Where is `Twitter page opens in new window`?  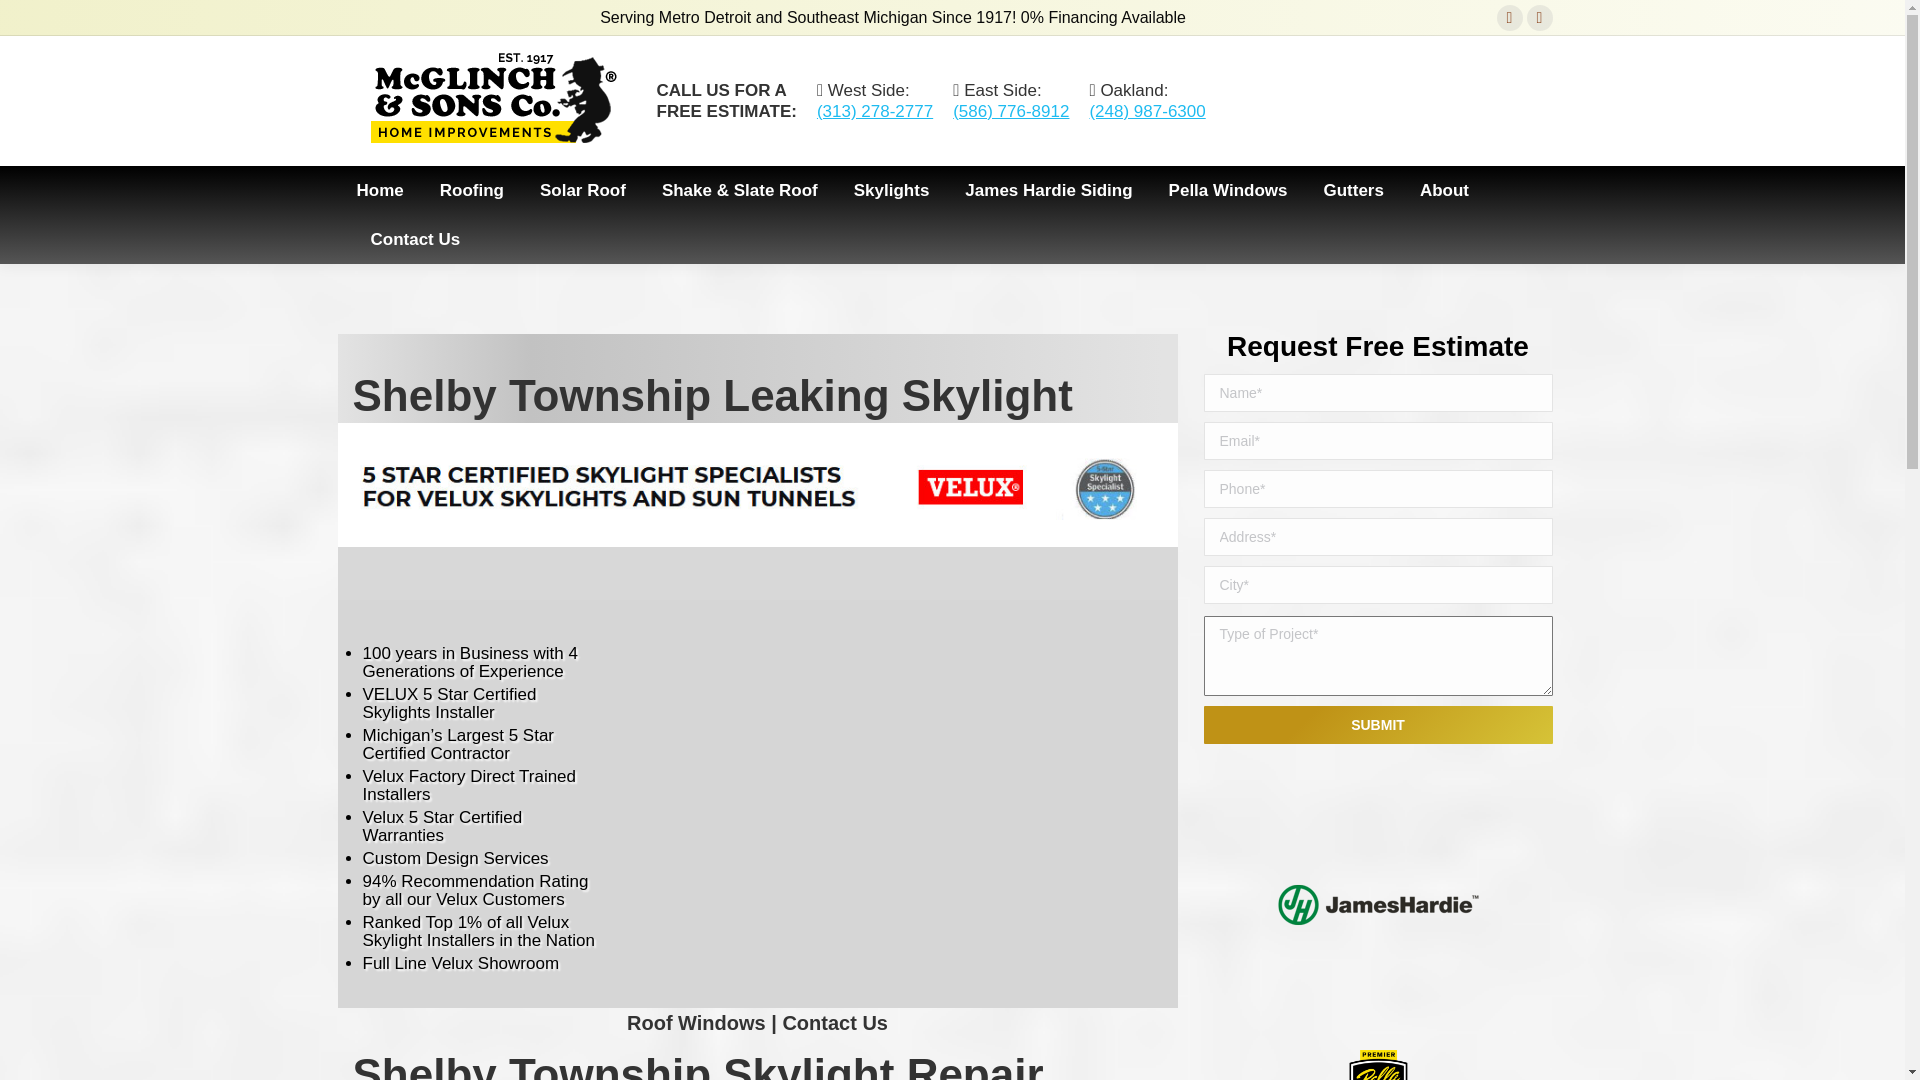 Twitter page opens in new window is located at coordinates (1540, 18).